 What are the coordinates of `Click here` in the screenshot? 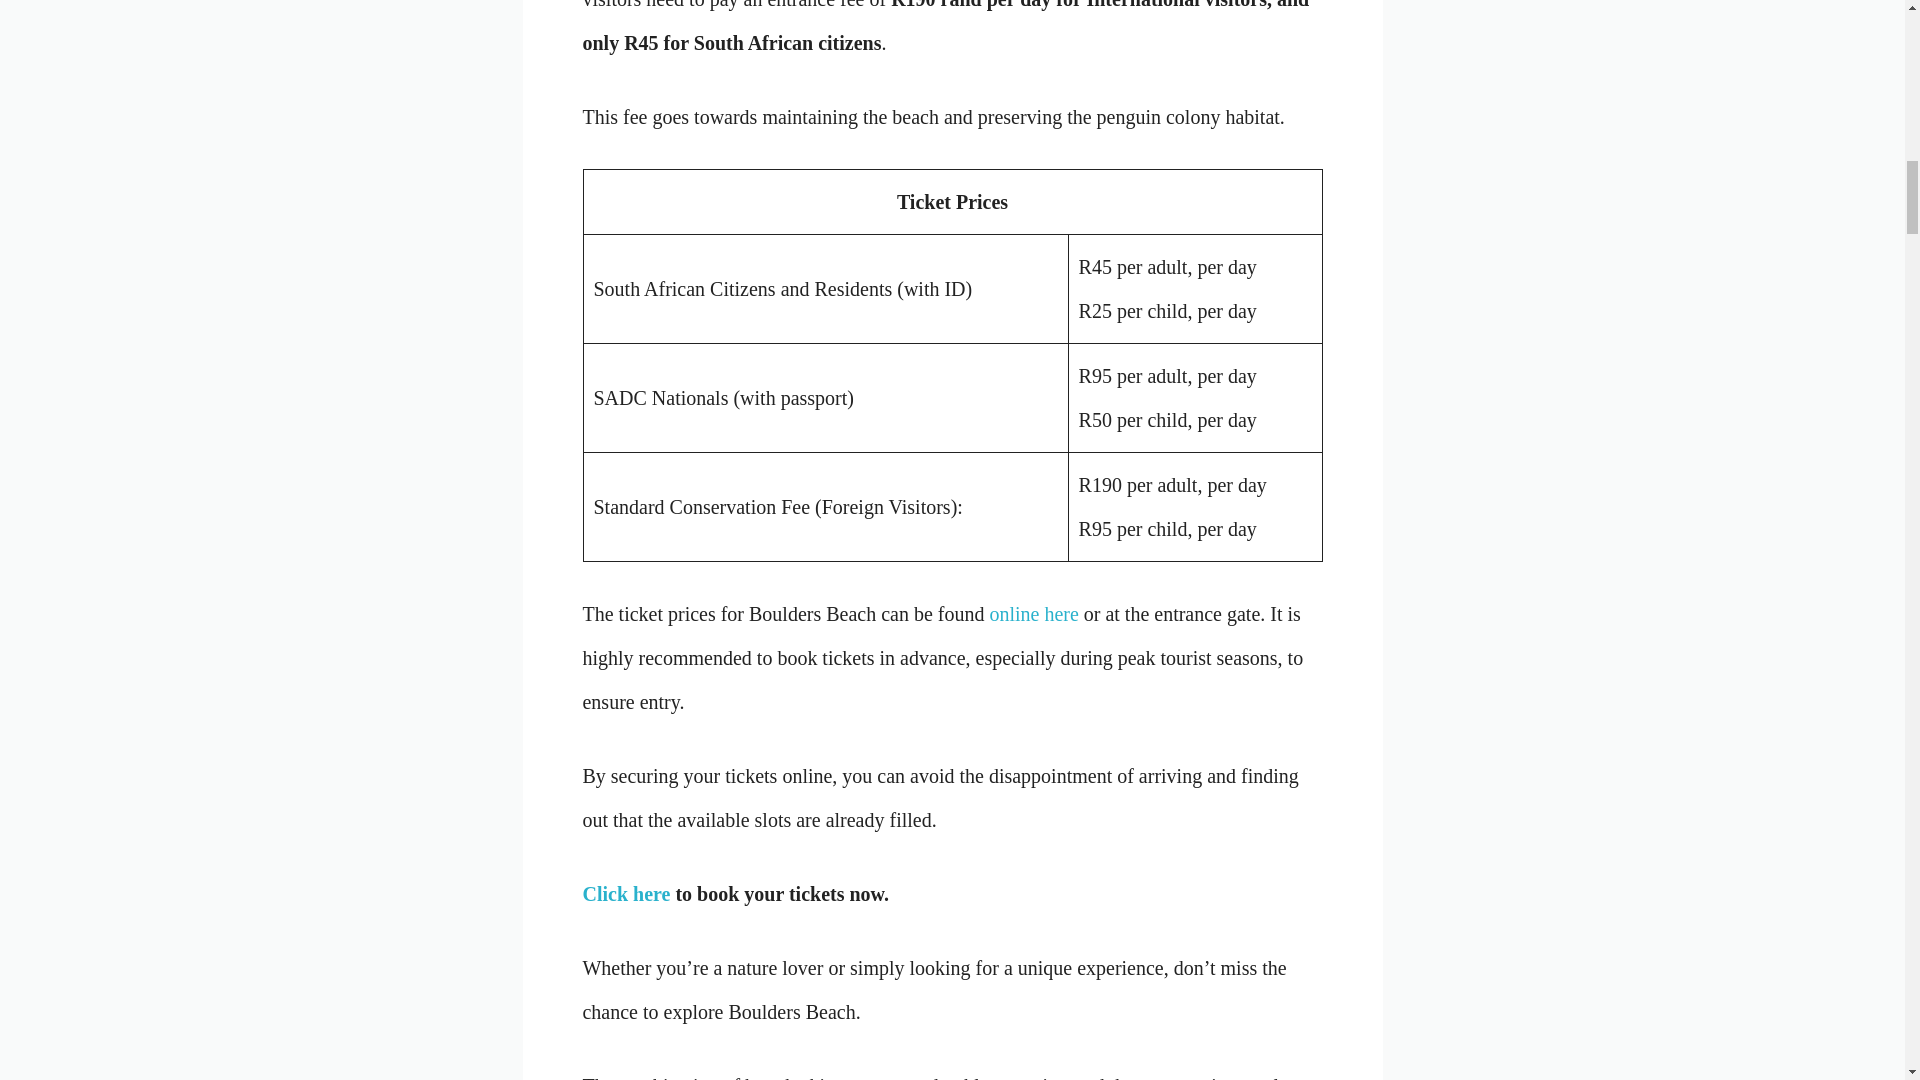 It's located at (626, 894).